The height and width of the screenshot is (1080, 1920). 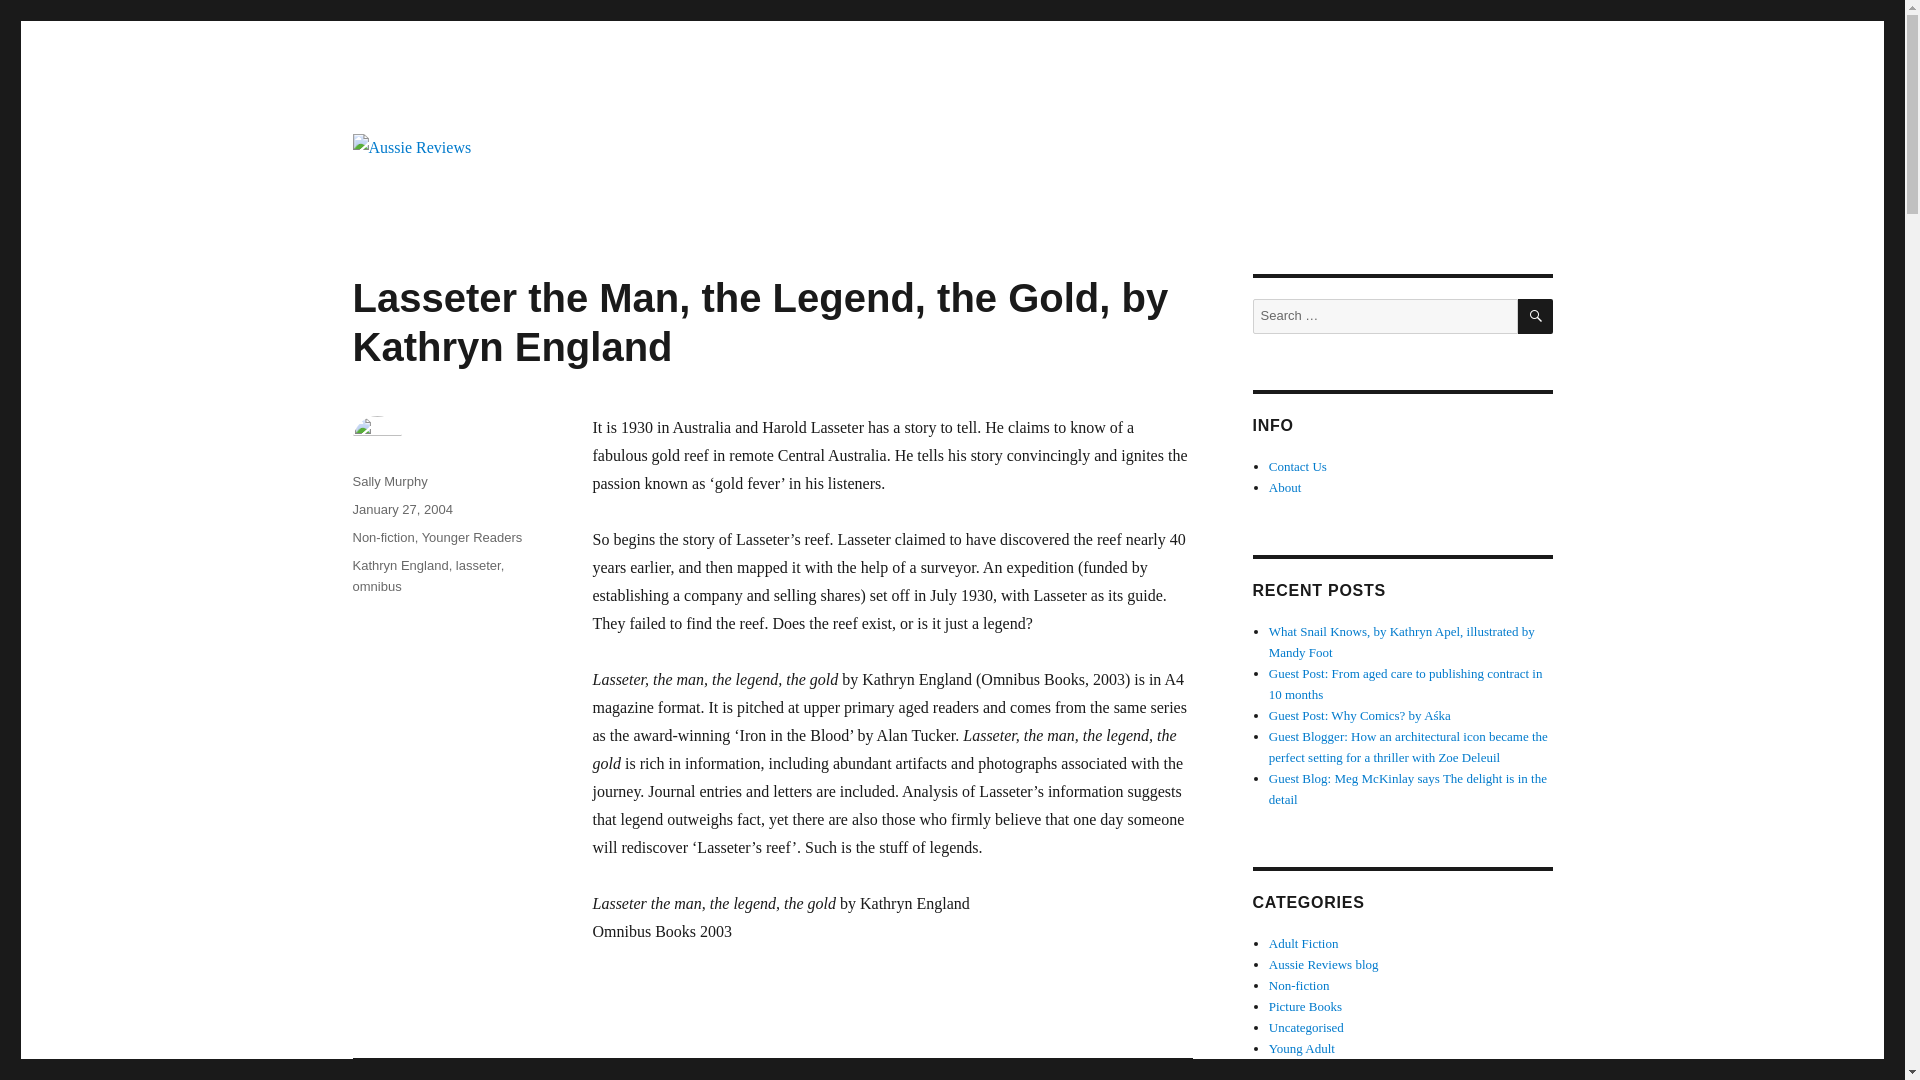 What do you see at coordinates (1285, 486) in the screenshot?
I see `About` at bounding box center [1285, 486].